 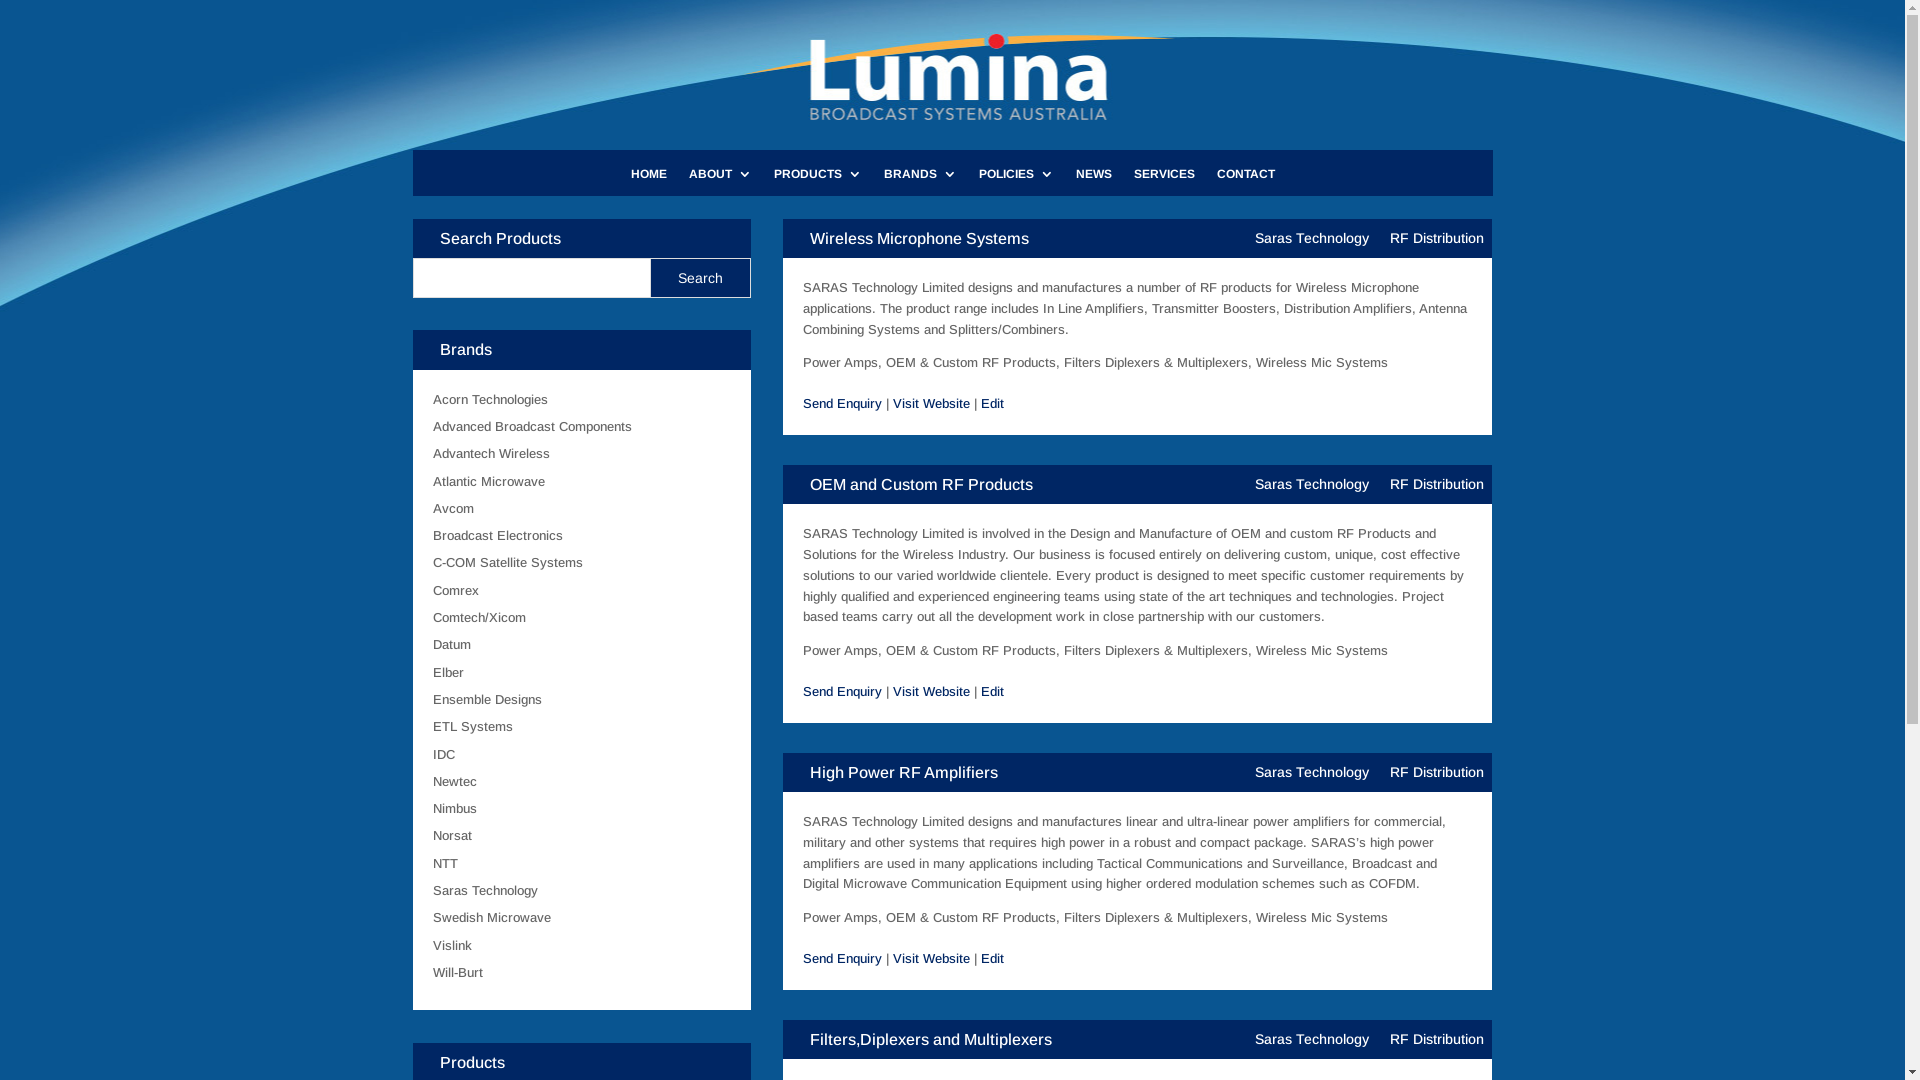 What do you see at coordinates (700, 278) in the screenshot?
I see `Search` at bounding box center [700, 278].